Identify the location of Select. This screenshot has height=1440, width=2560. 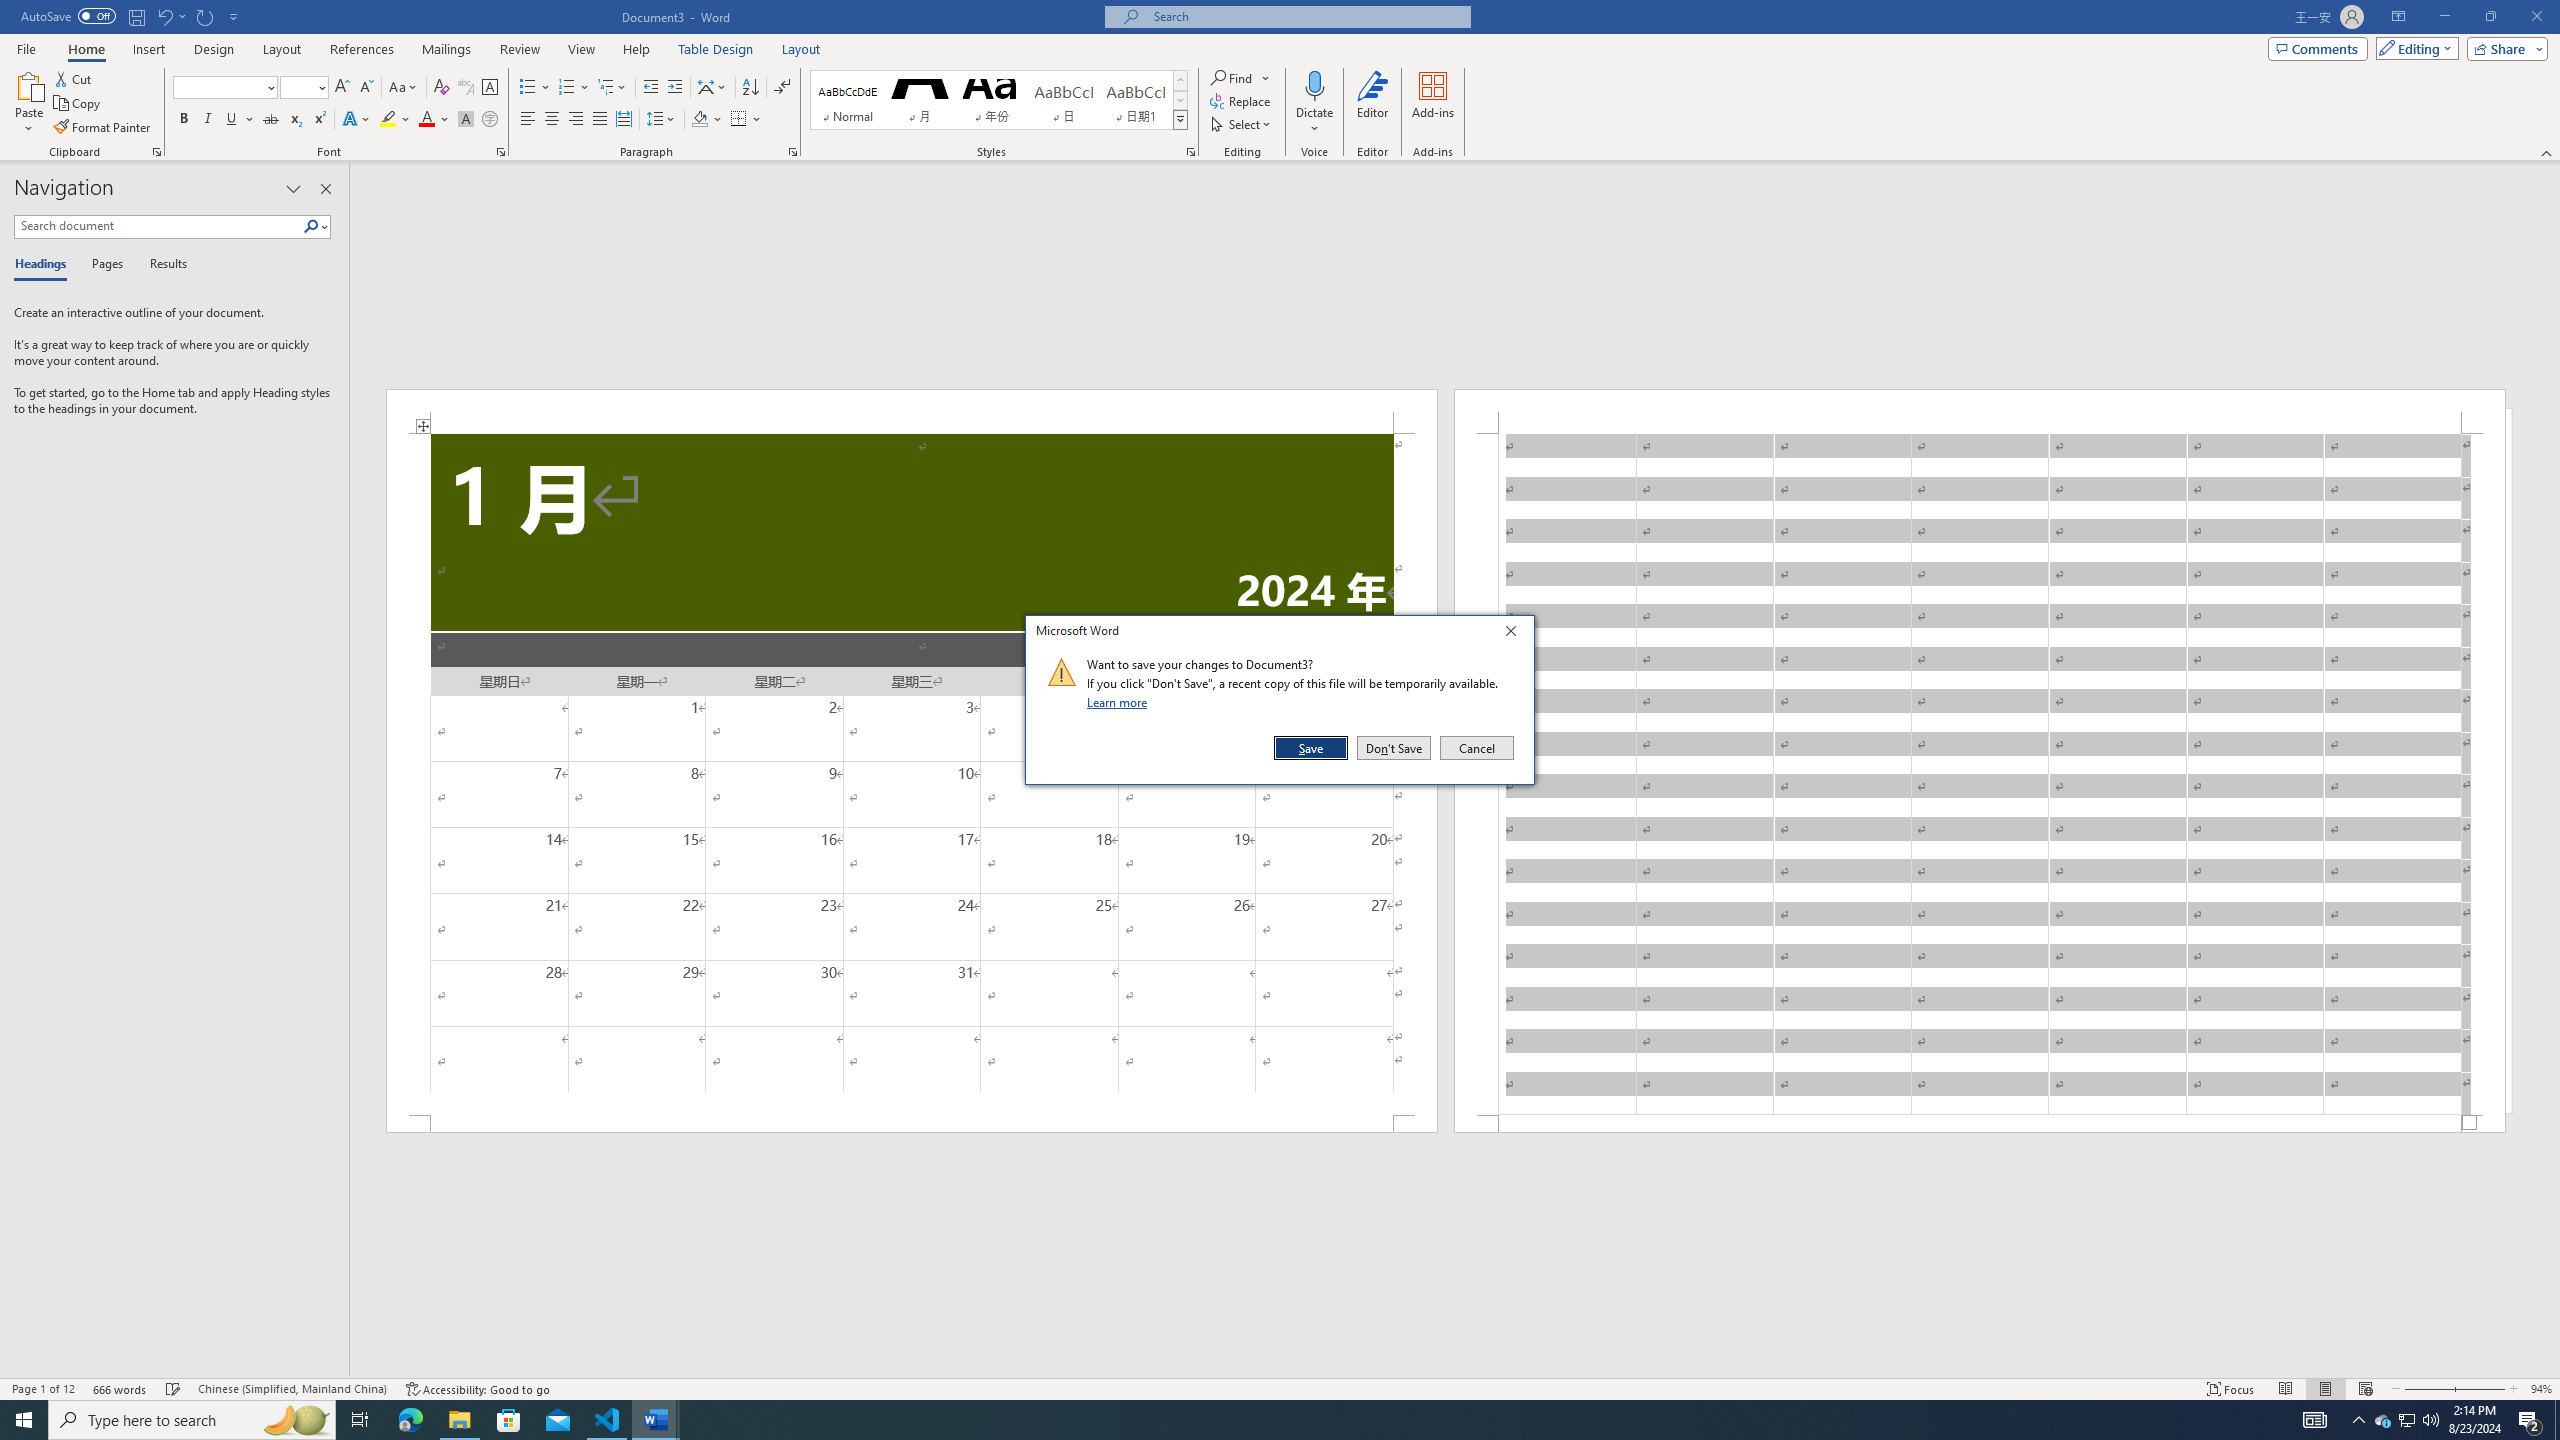
(1241, 124).